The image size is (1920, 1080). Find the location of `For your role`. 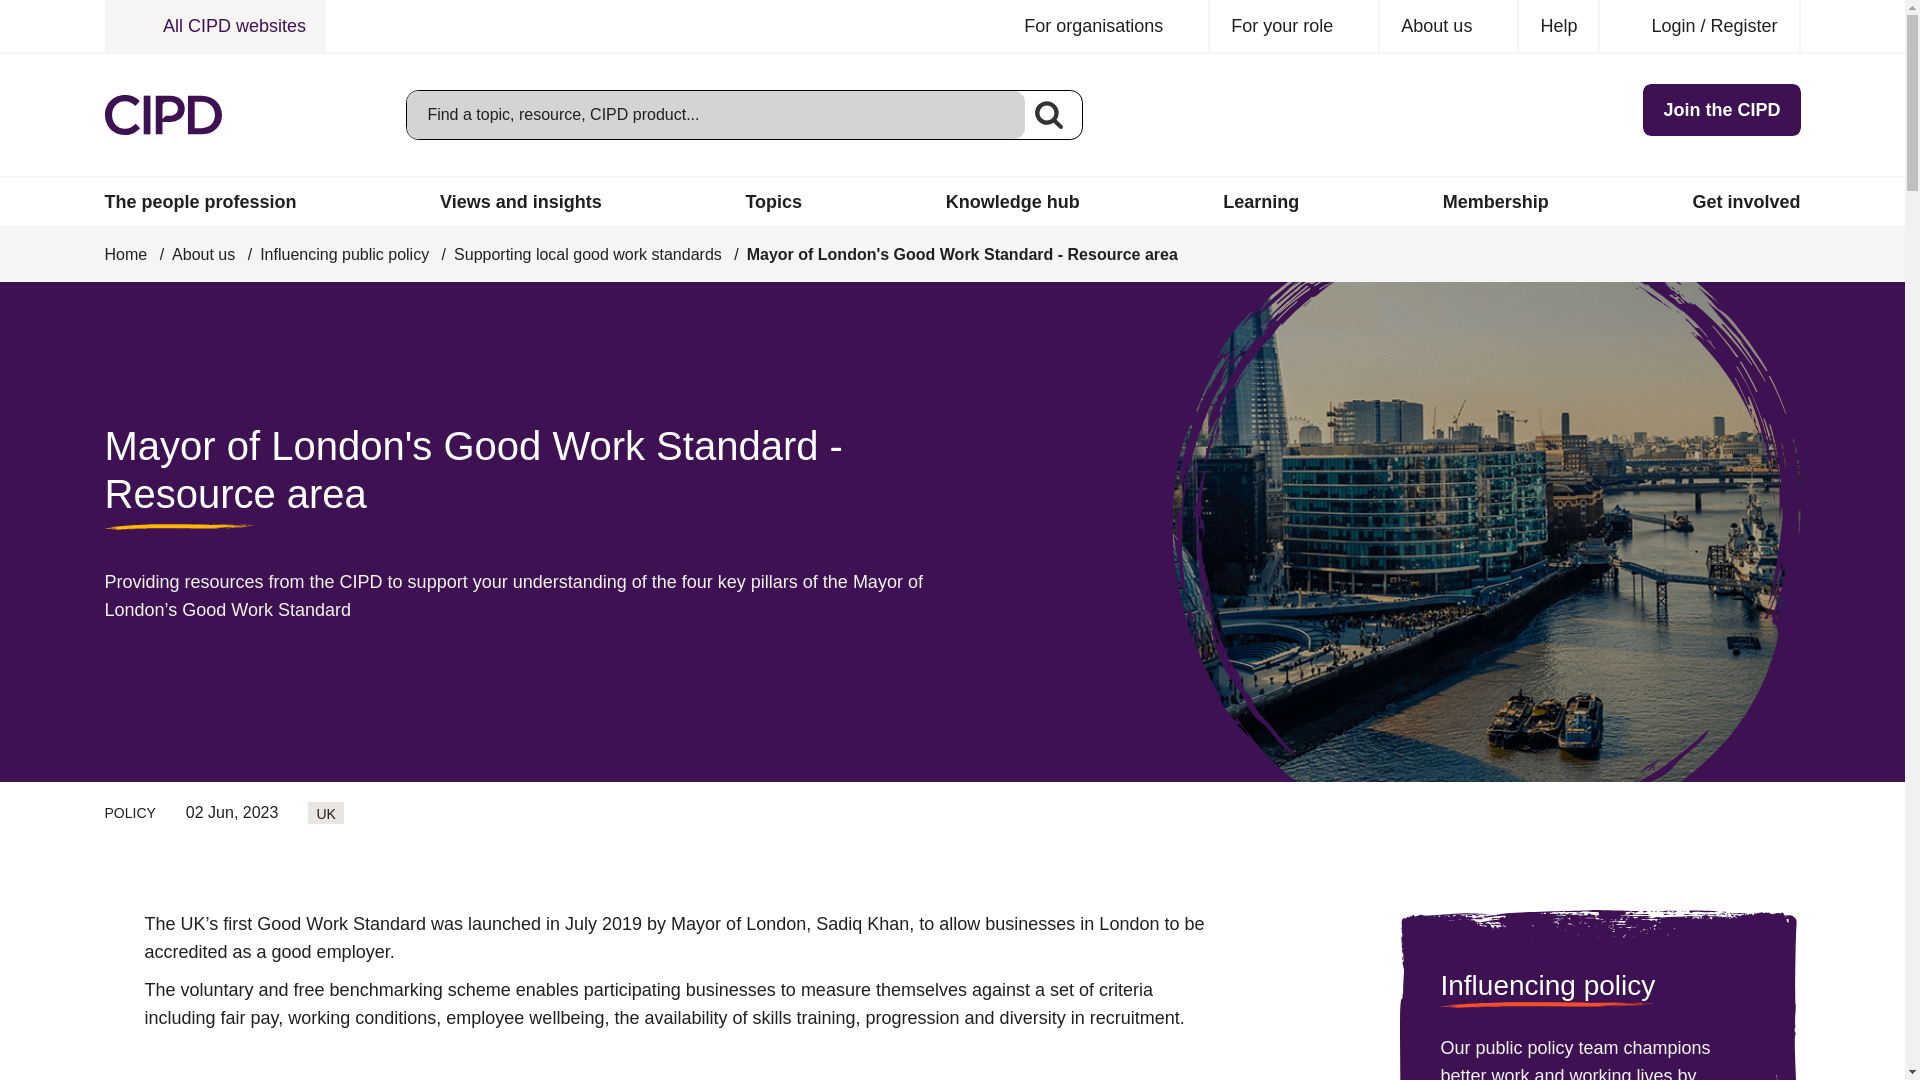

For your role is located at coordinates (1294, 26).